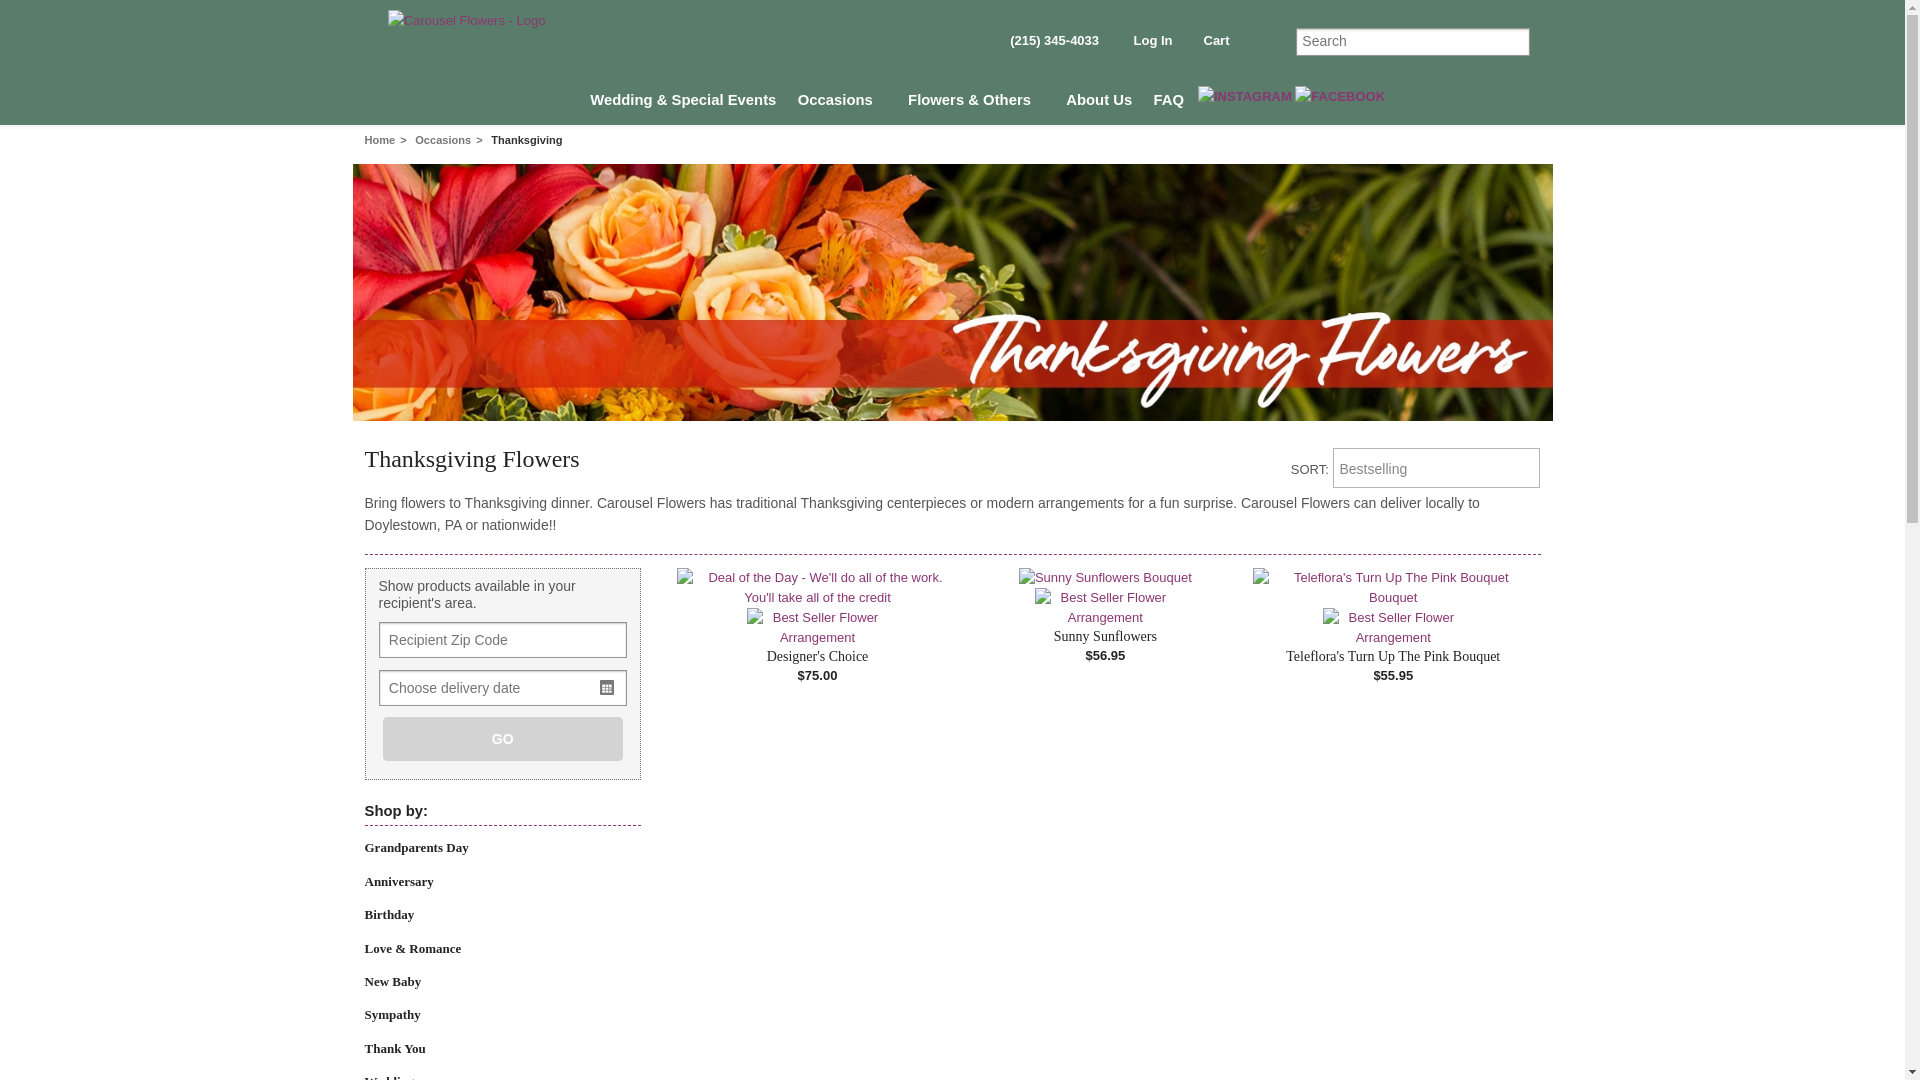 Image resolution: width=1920 pixels, height=1080 pixels. Describe the element at coordinates (1436, 468) in the screenshot. I see `Sort By` at that location.